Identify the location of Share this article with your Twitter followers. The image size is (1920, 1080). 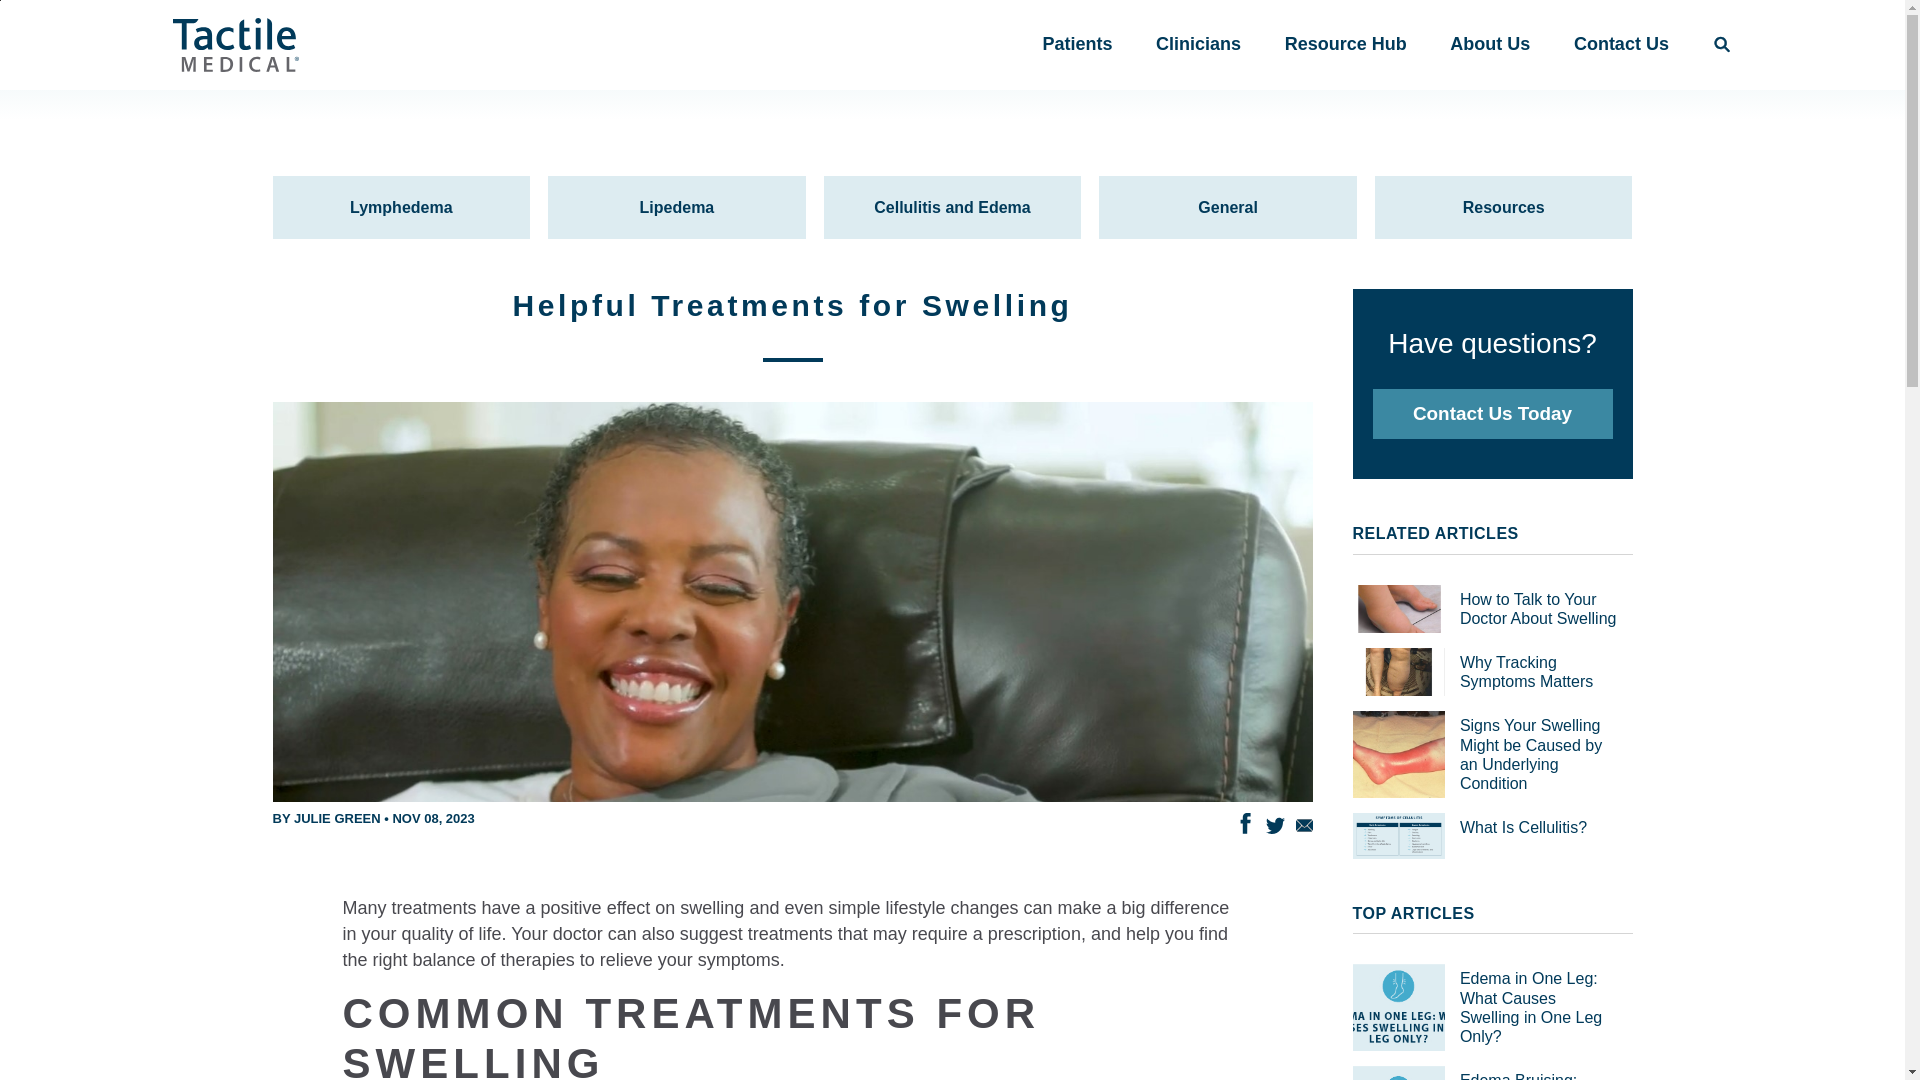
(1274, 824).